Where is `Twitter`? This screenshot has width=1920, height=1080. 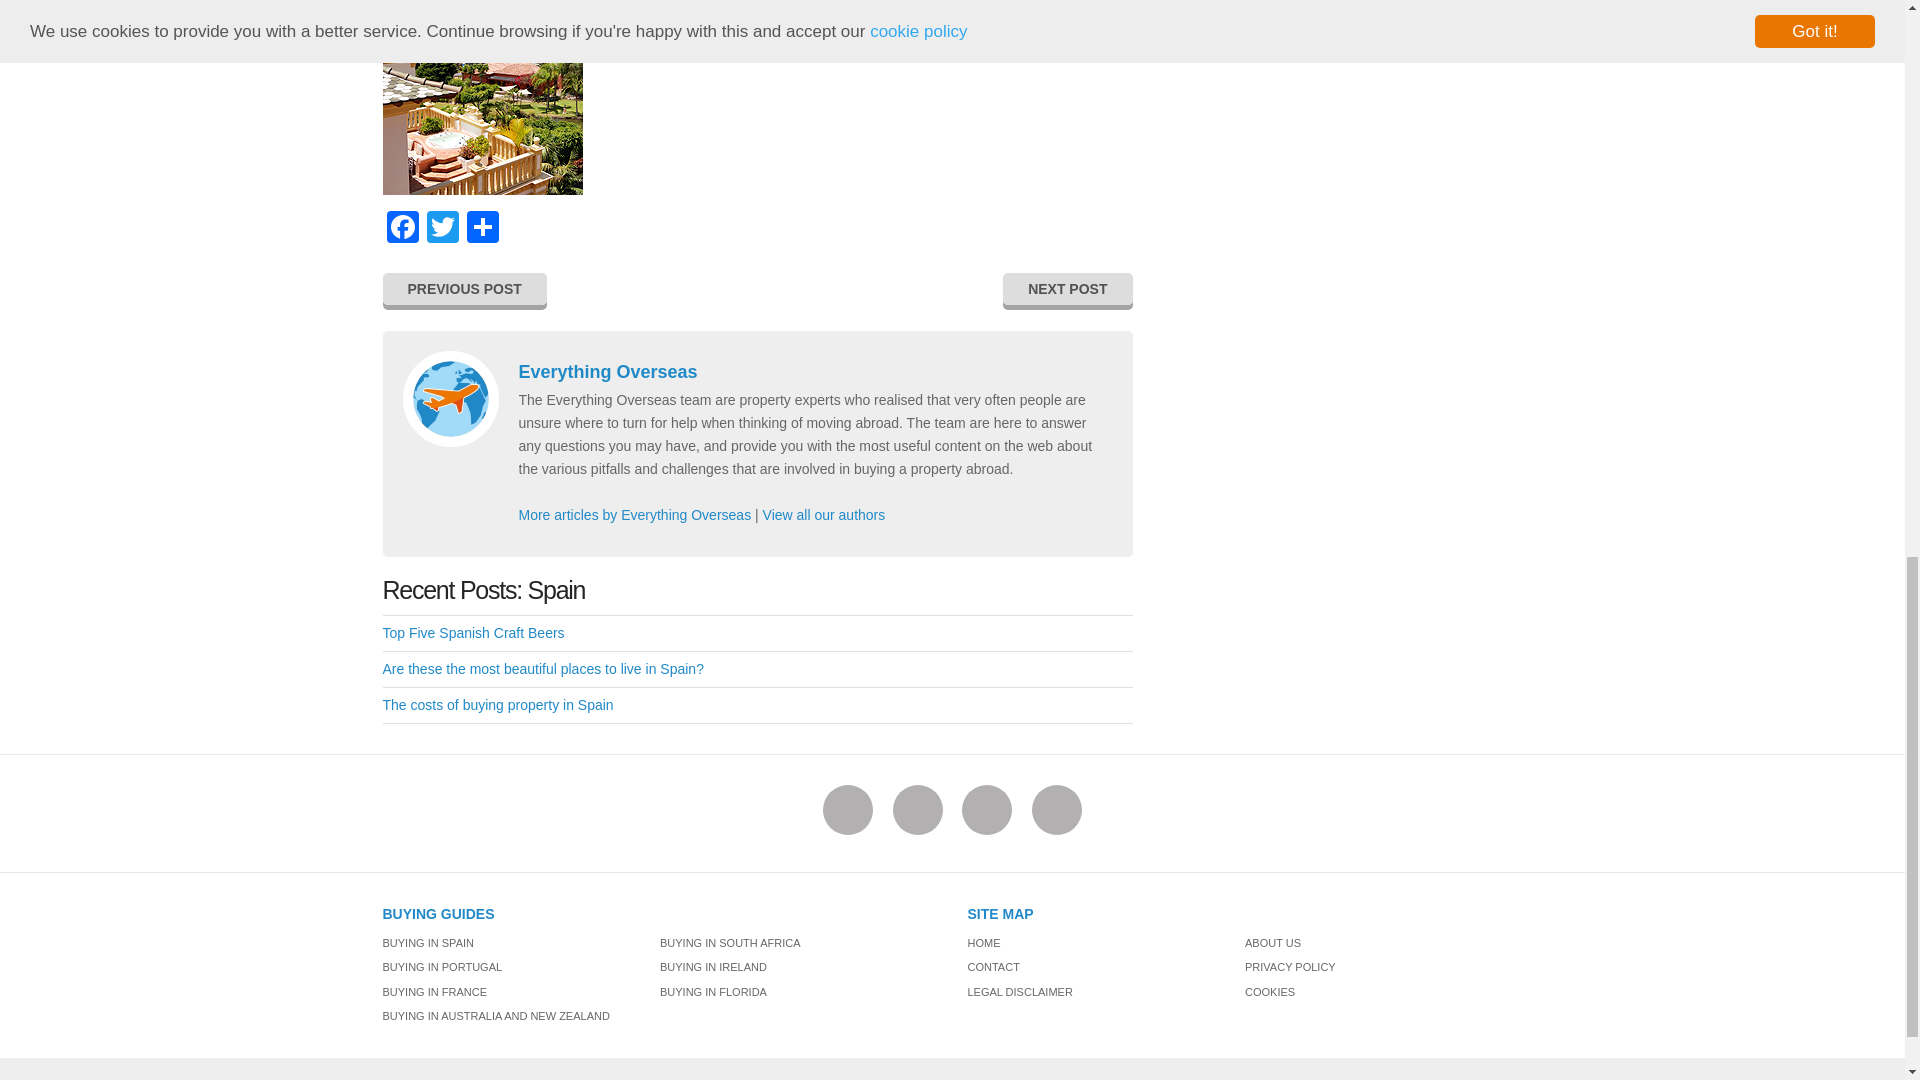 Twitter is located at coordinates (442, 229).